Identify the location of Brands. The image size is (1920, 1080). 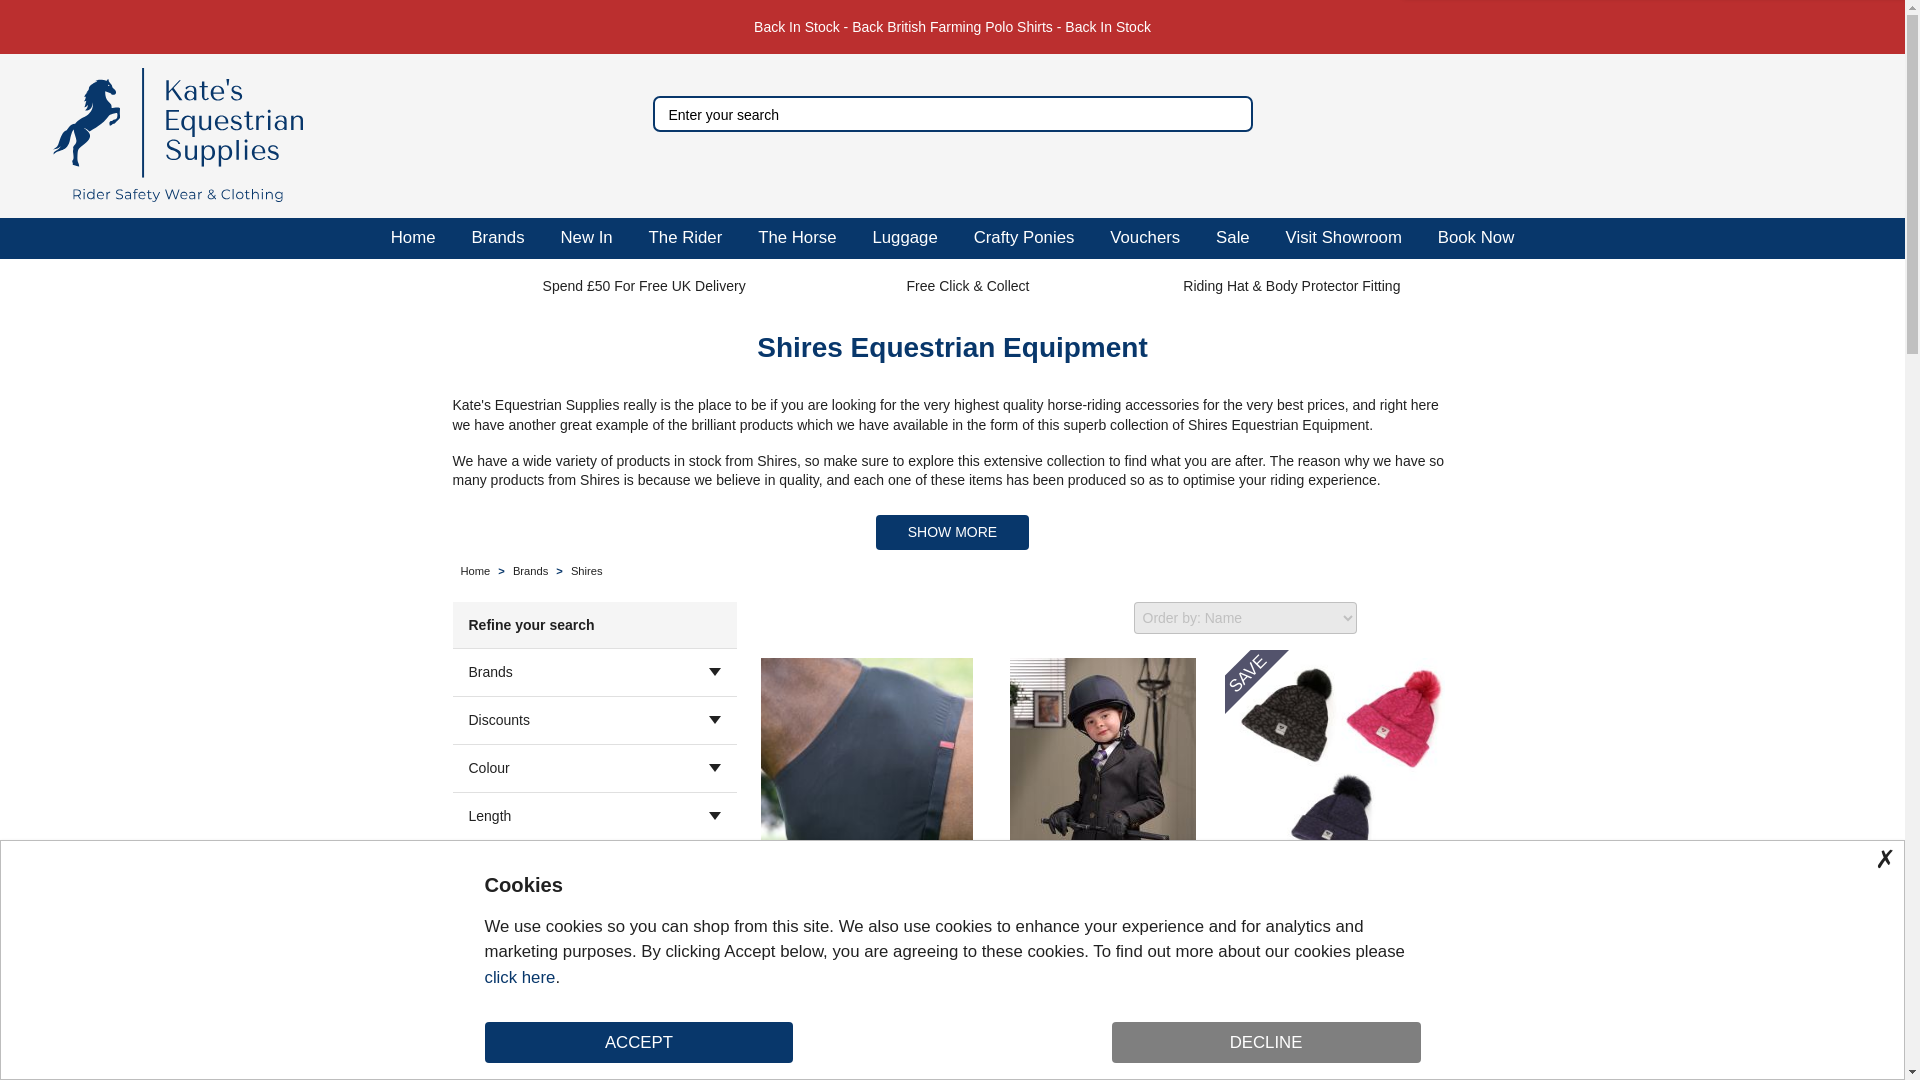
(497, 238).